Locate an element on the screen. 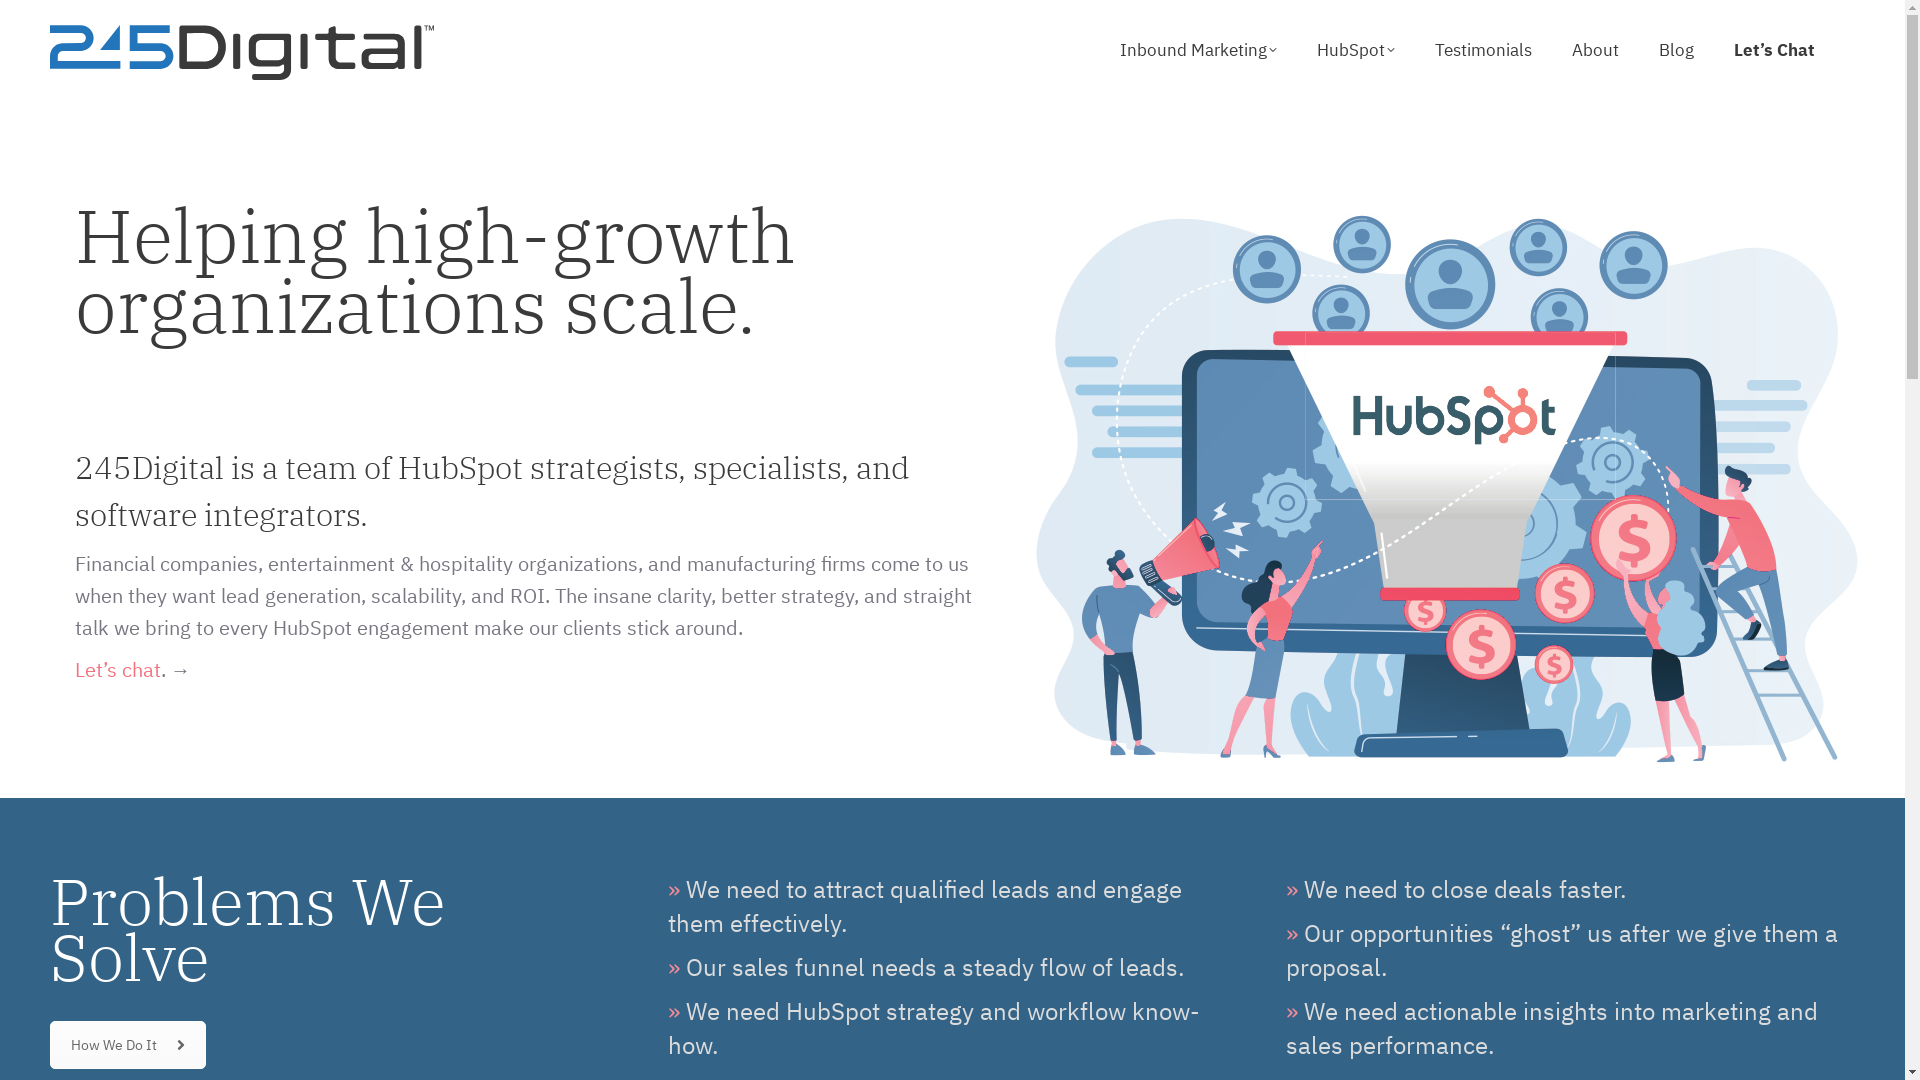 This screenshot has width=1920, height=1080. About is located at coordinates (1596, 50).